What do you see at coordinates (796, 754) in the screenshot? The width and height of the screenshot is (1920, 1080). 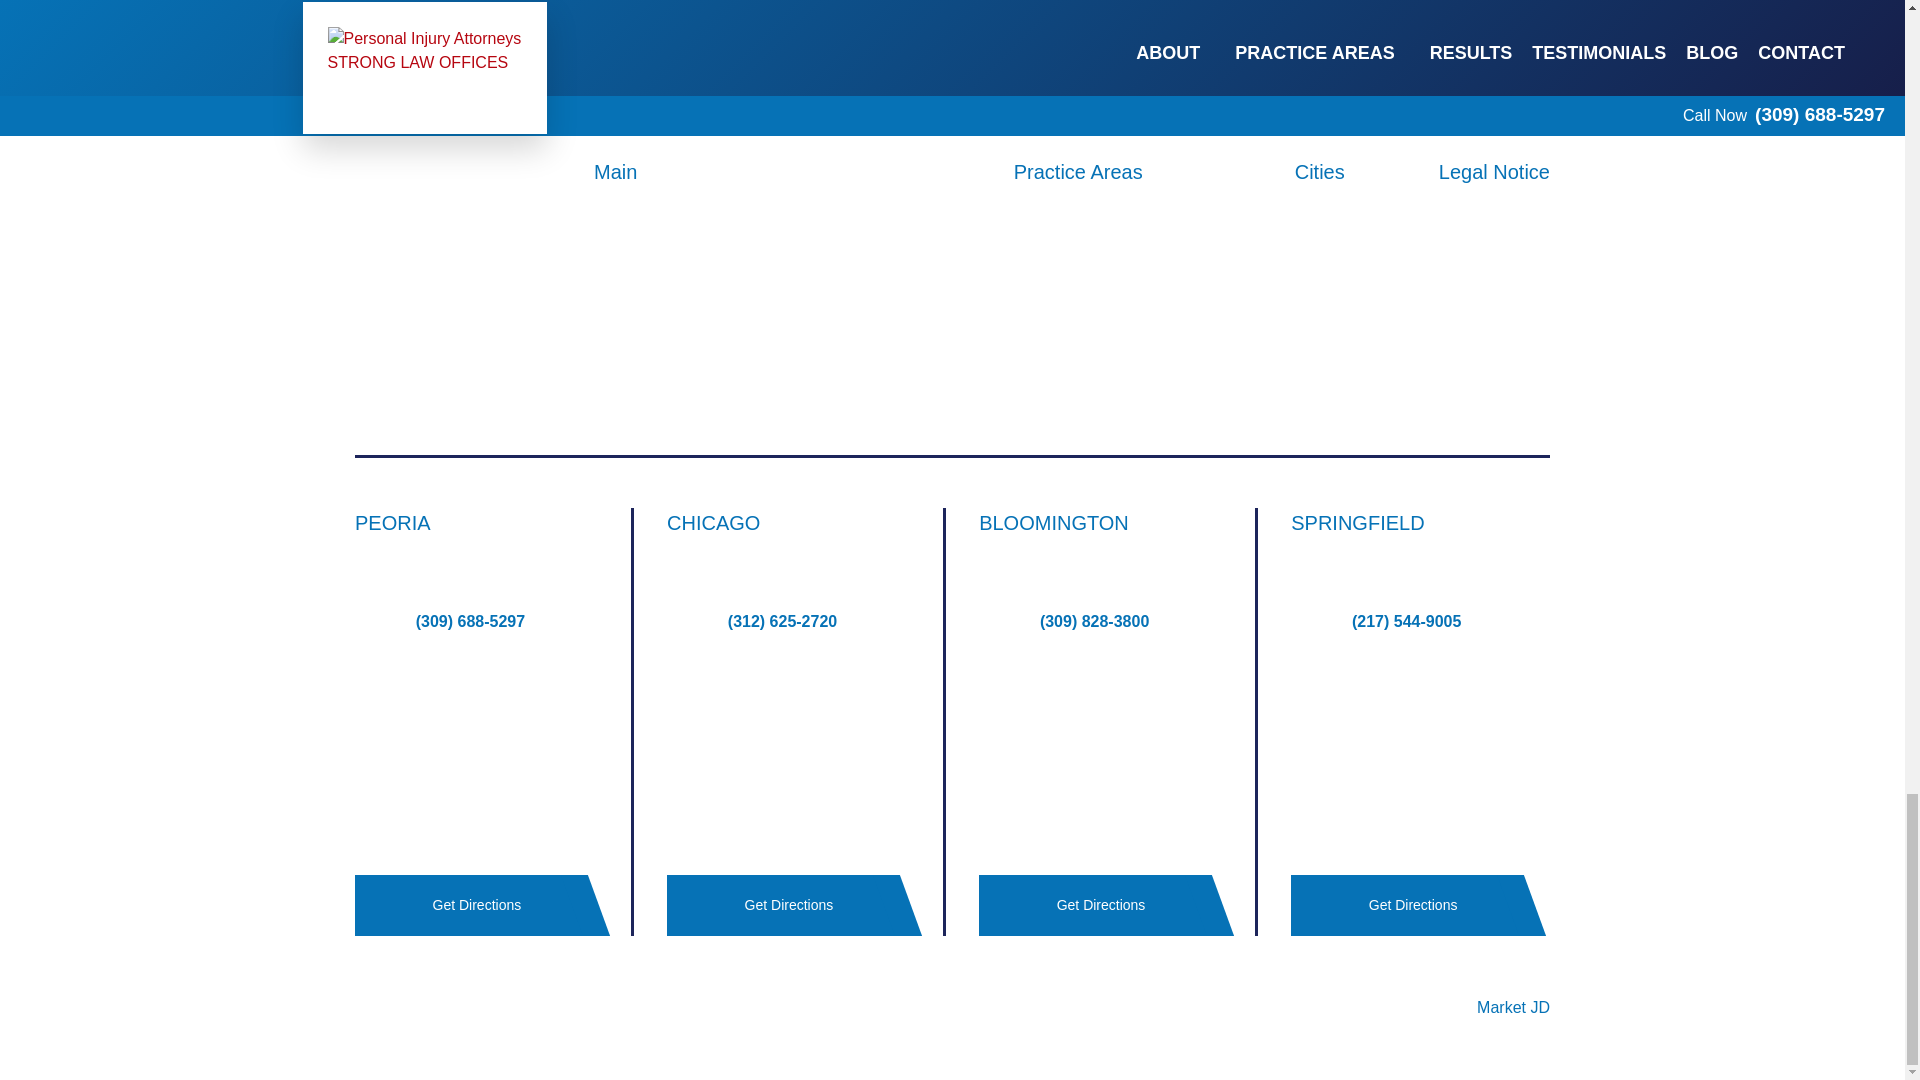 I see `Chicago Office` at bounding box center [796, 754].